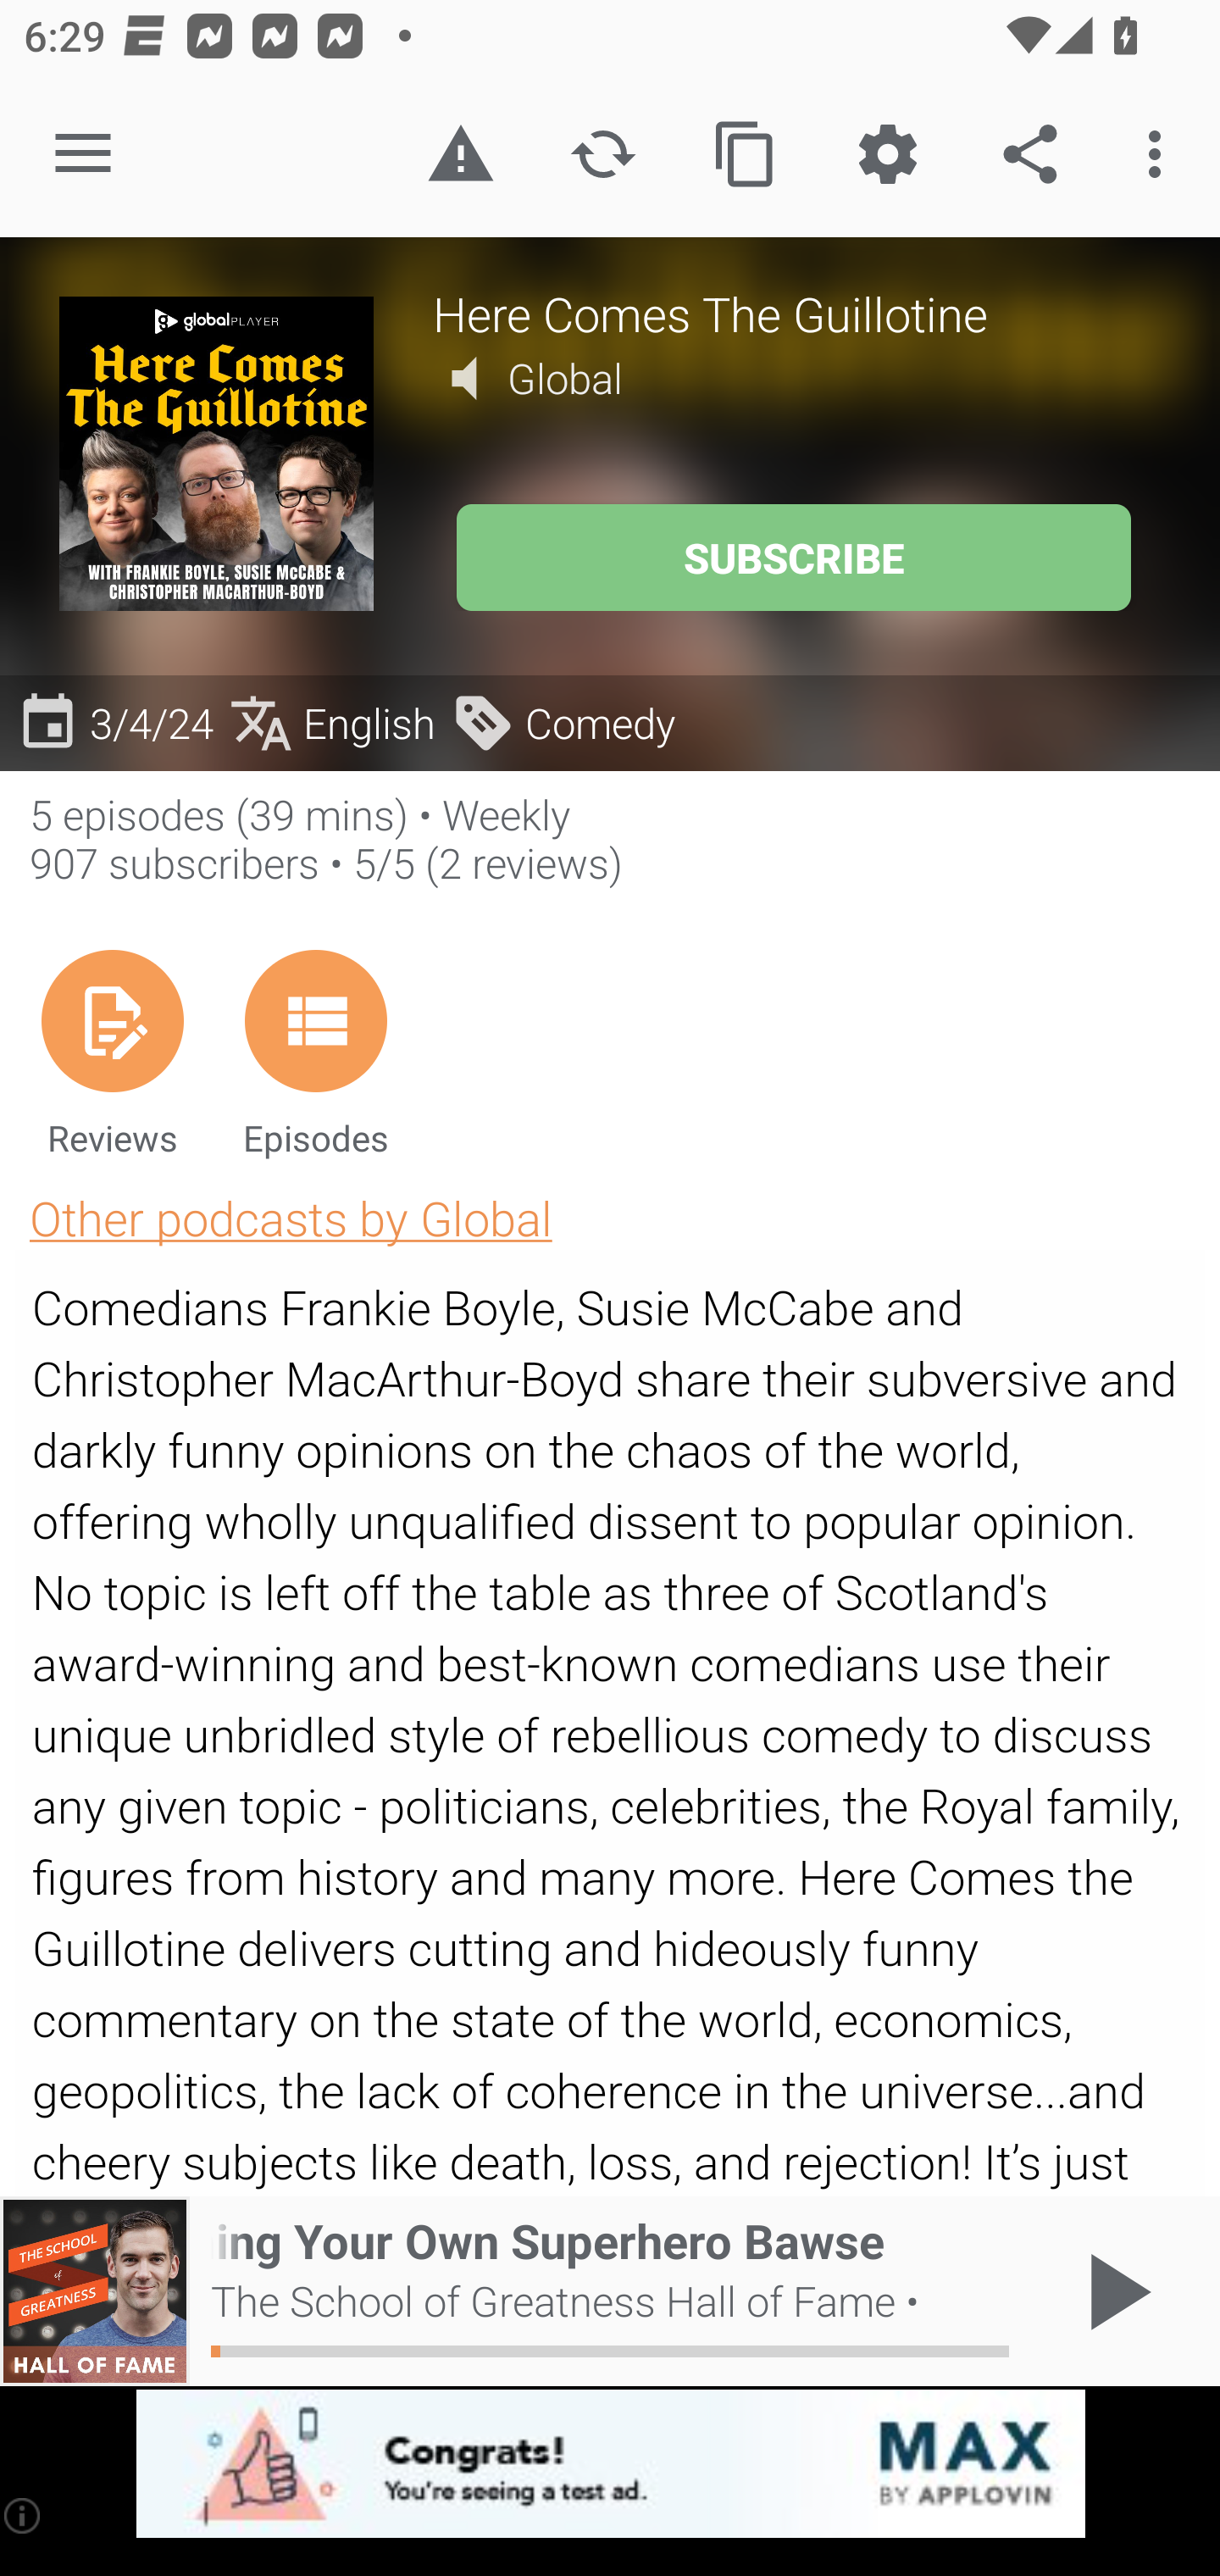 The width and height of the screenshot is (1220, 2576). What do you see at coordinates (603, 154) in the screenshot?
I see `Refresh podcast description` at bounding box center [603, 154].